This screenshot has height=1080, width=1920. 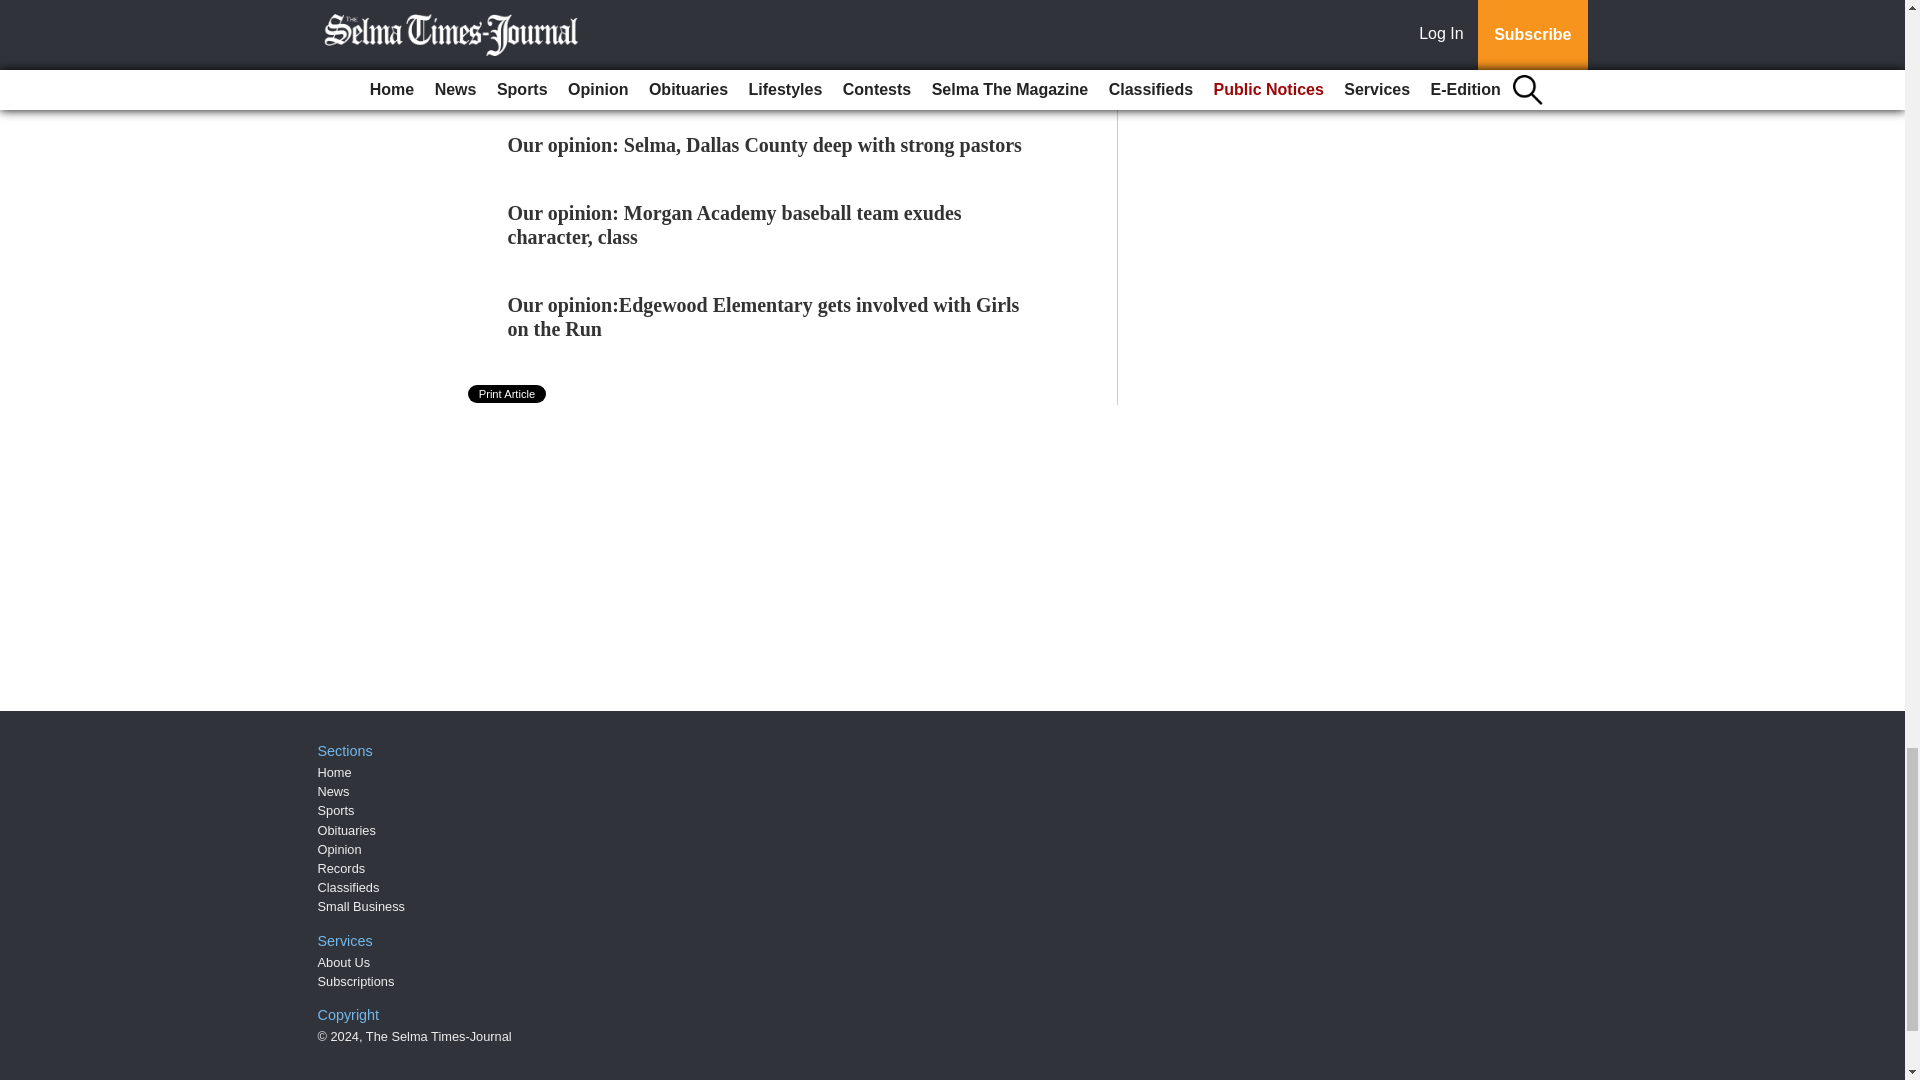 What do you see at coordinates (508, 393) in the screenshot?
I see `Print Article` at bounding box center [508, 393].